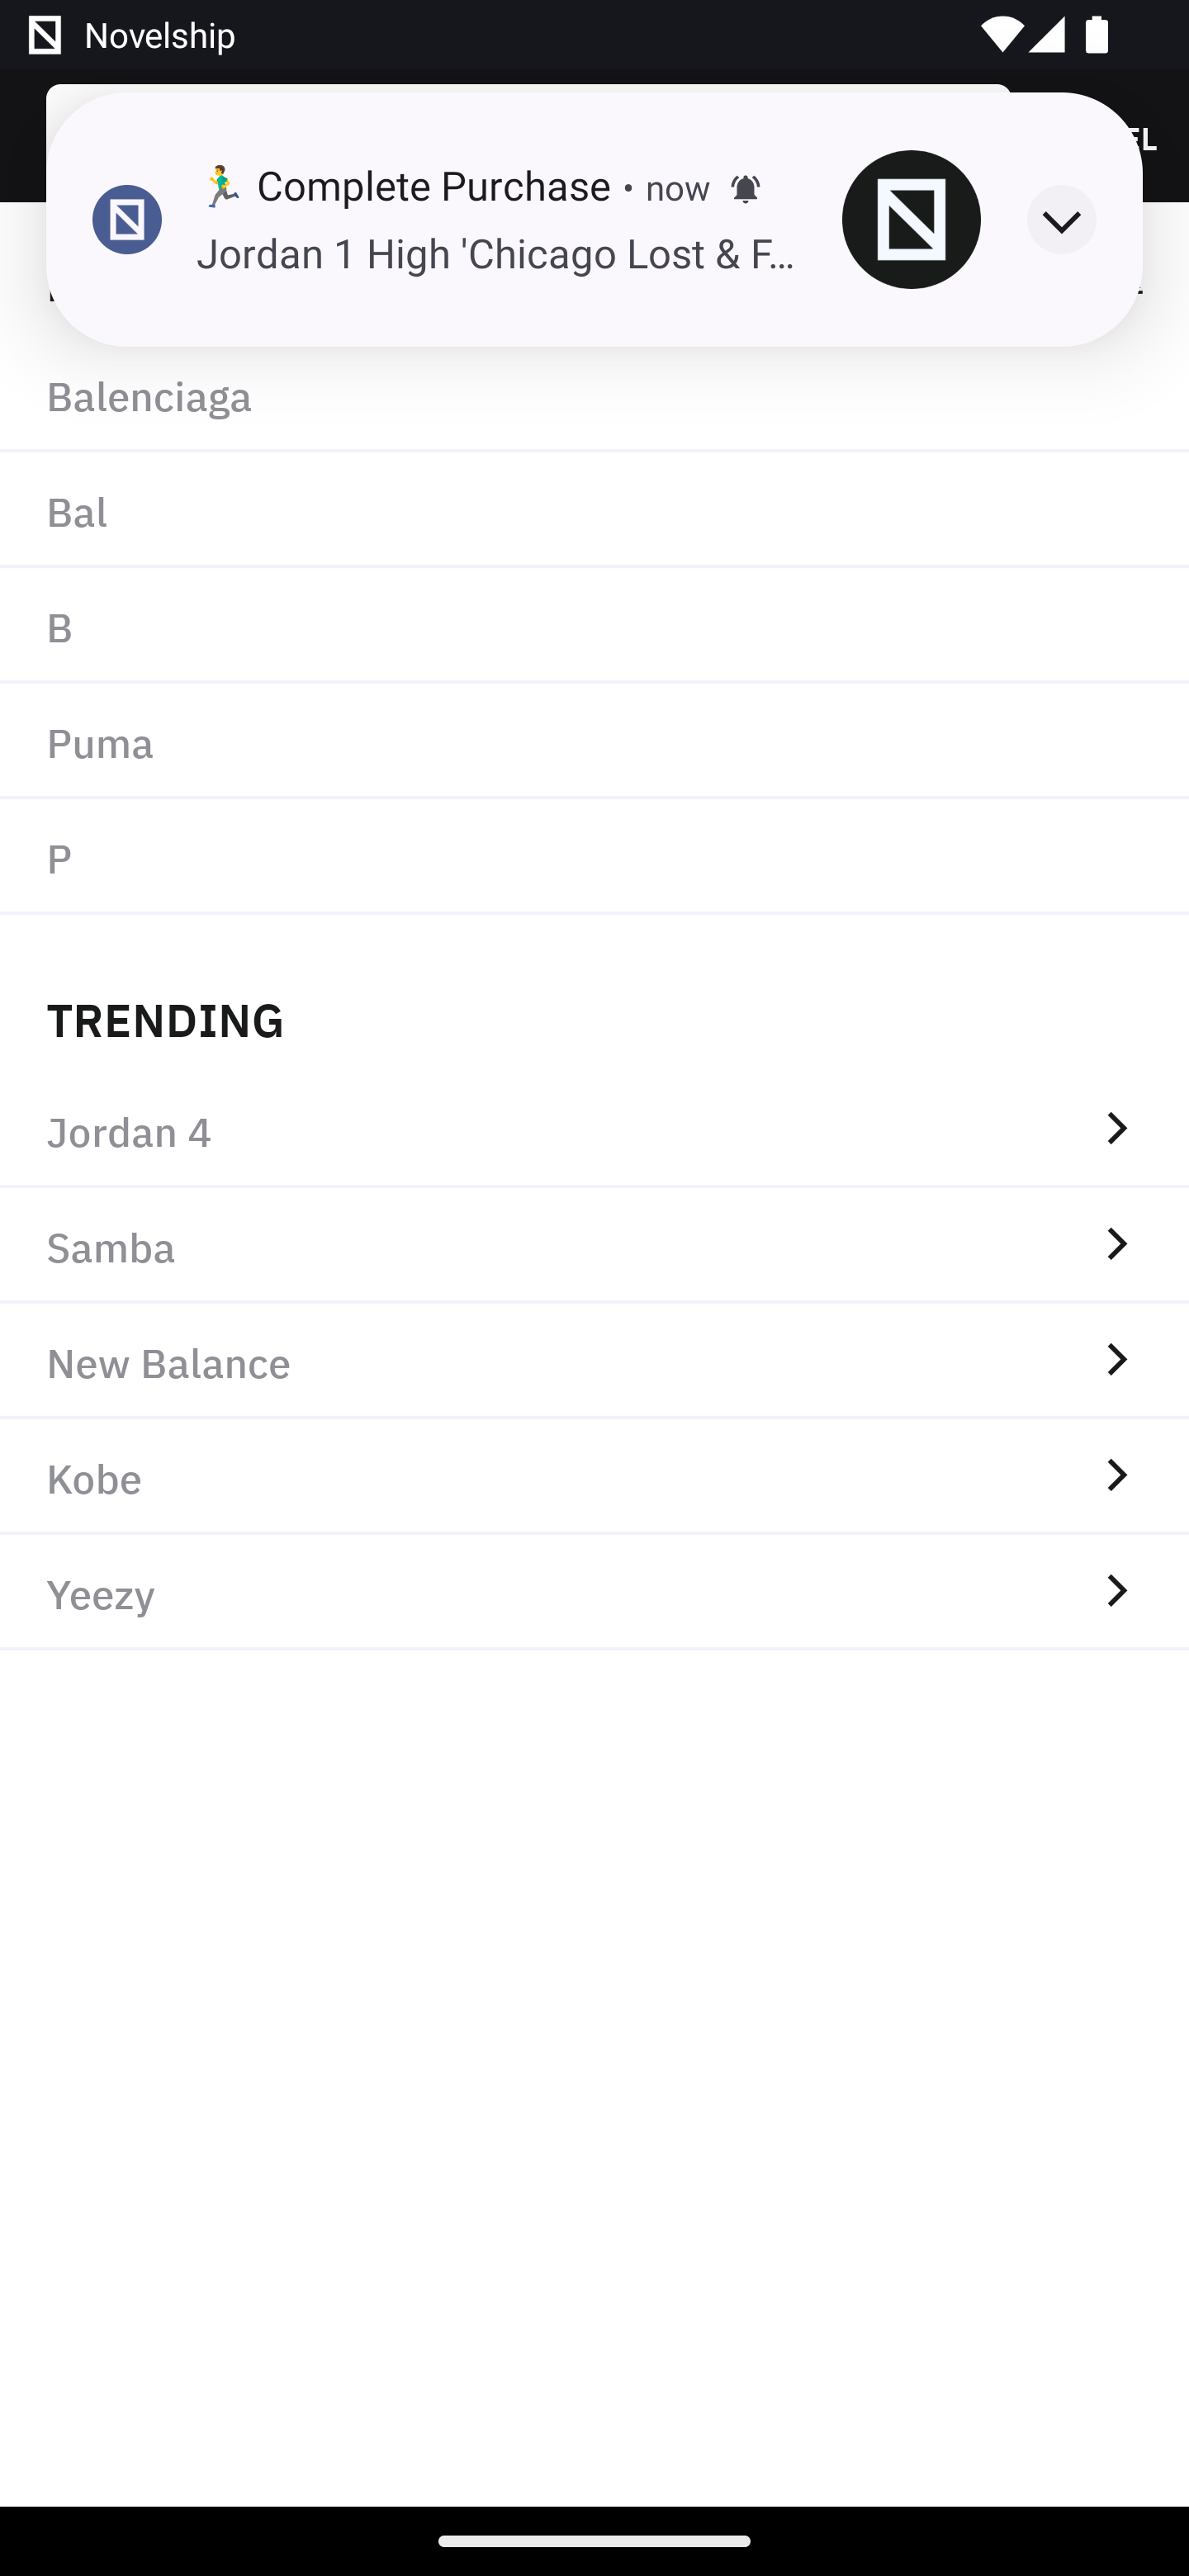 Image resolution: width=1189 pixels, height=2576 pixels. Describe the element at coordinates (594, 511) in the screenshot. I see `Bal` at that location.